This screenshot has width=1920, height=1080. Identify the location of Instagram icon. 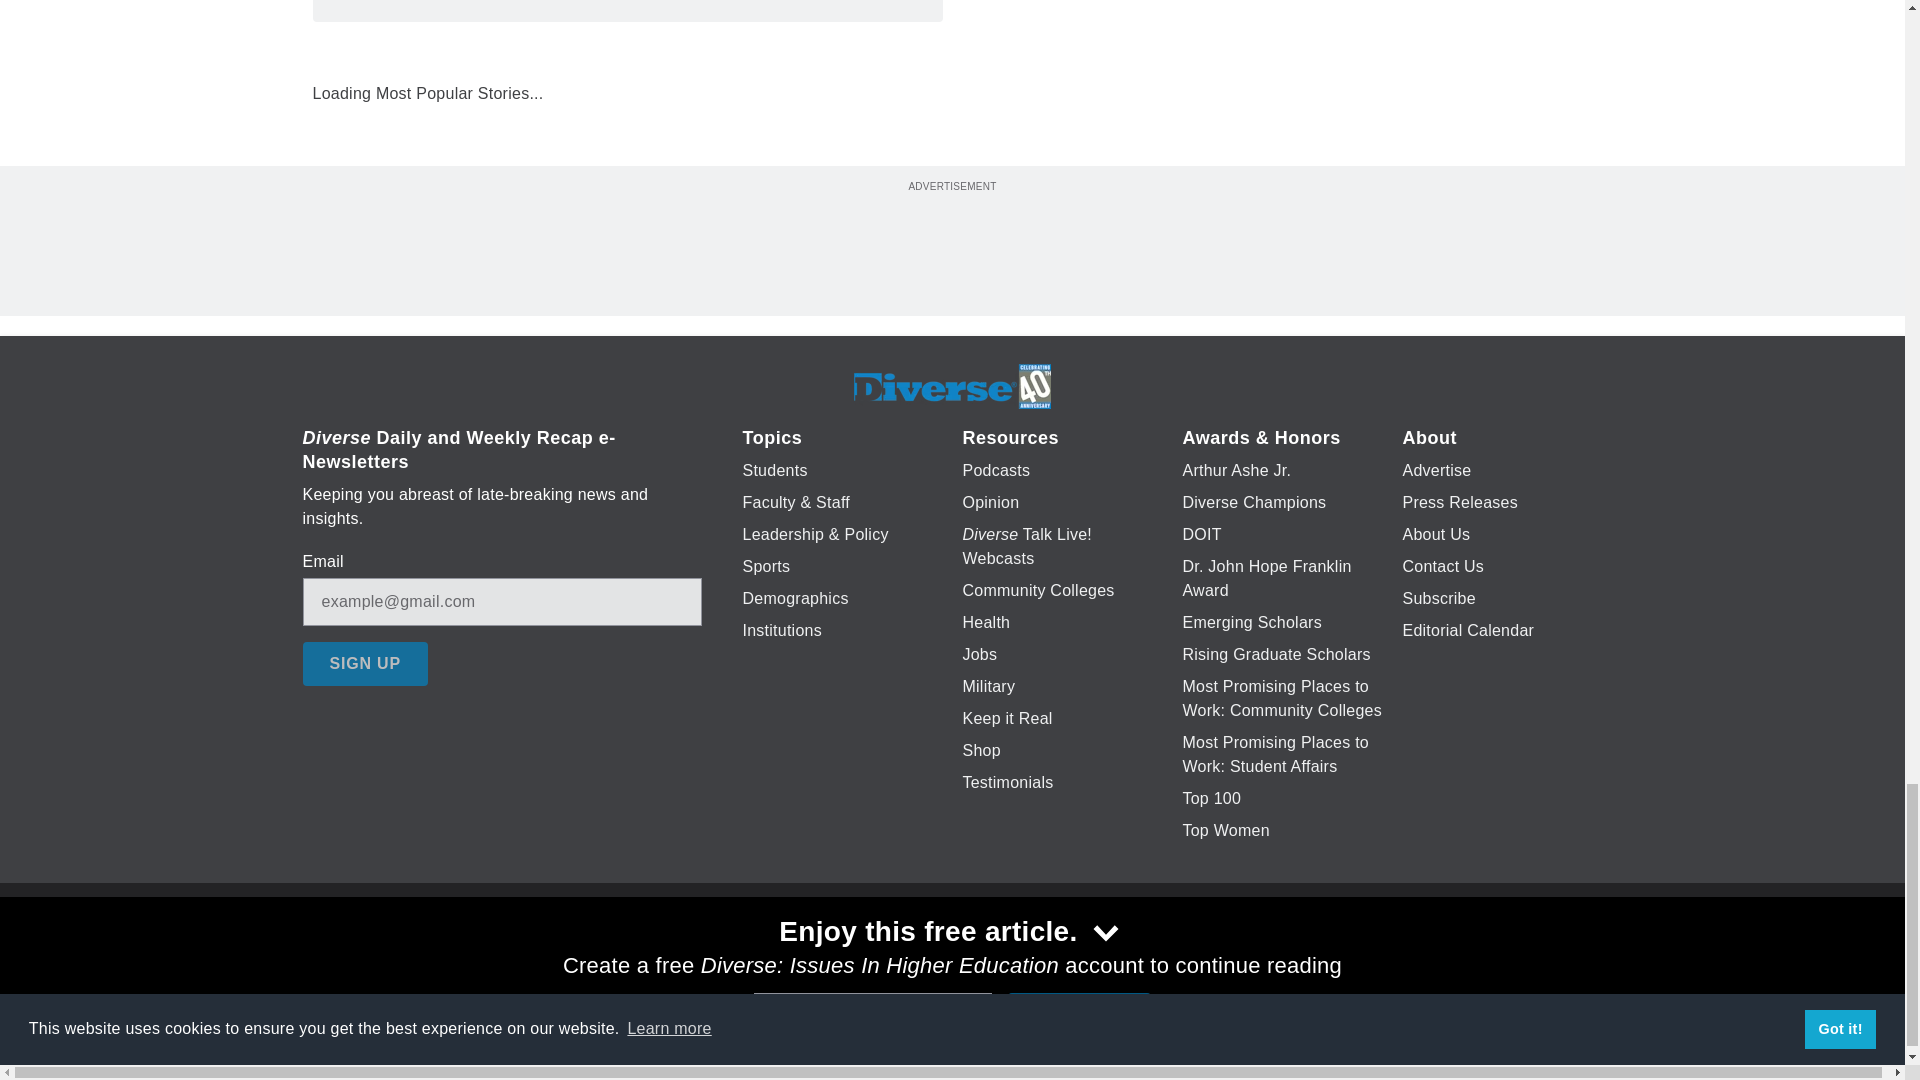
(1050, 958).